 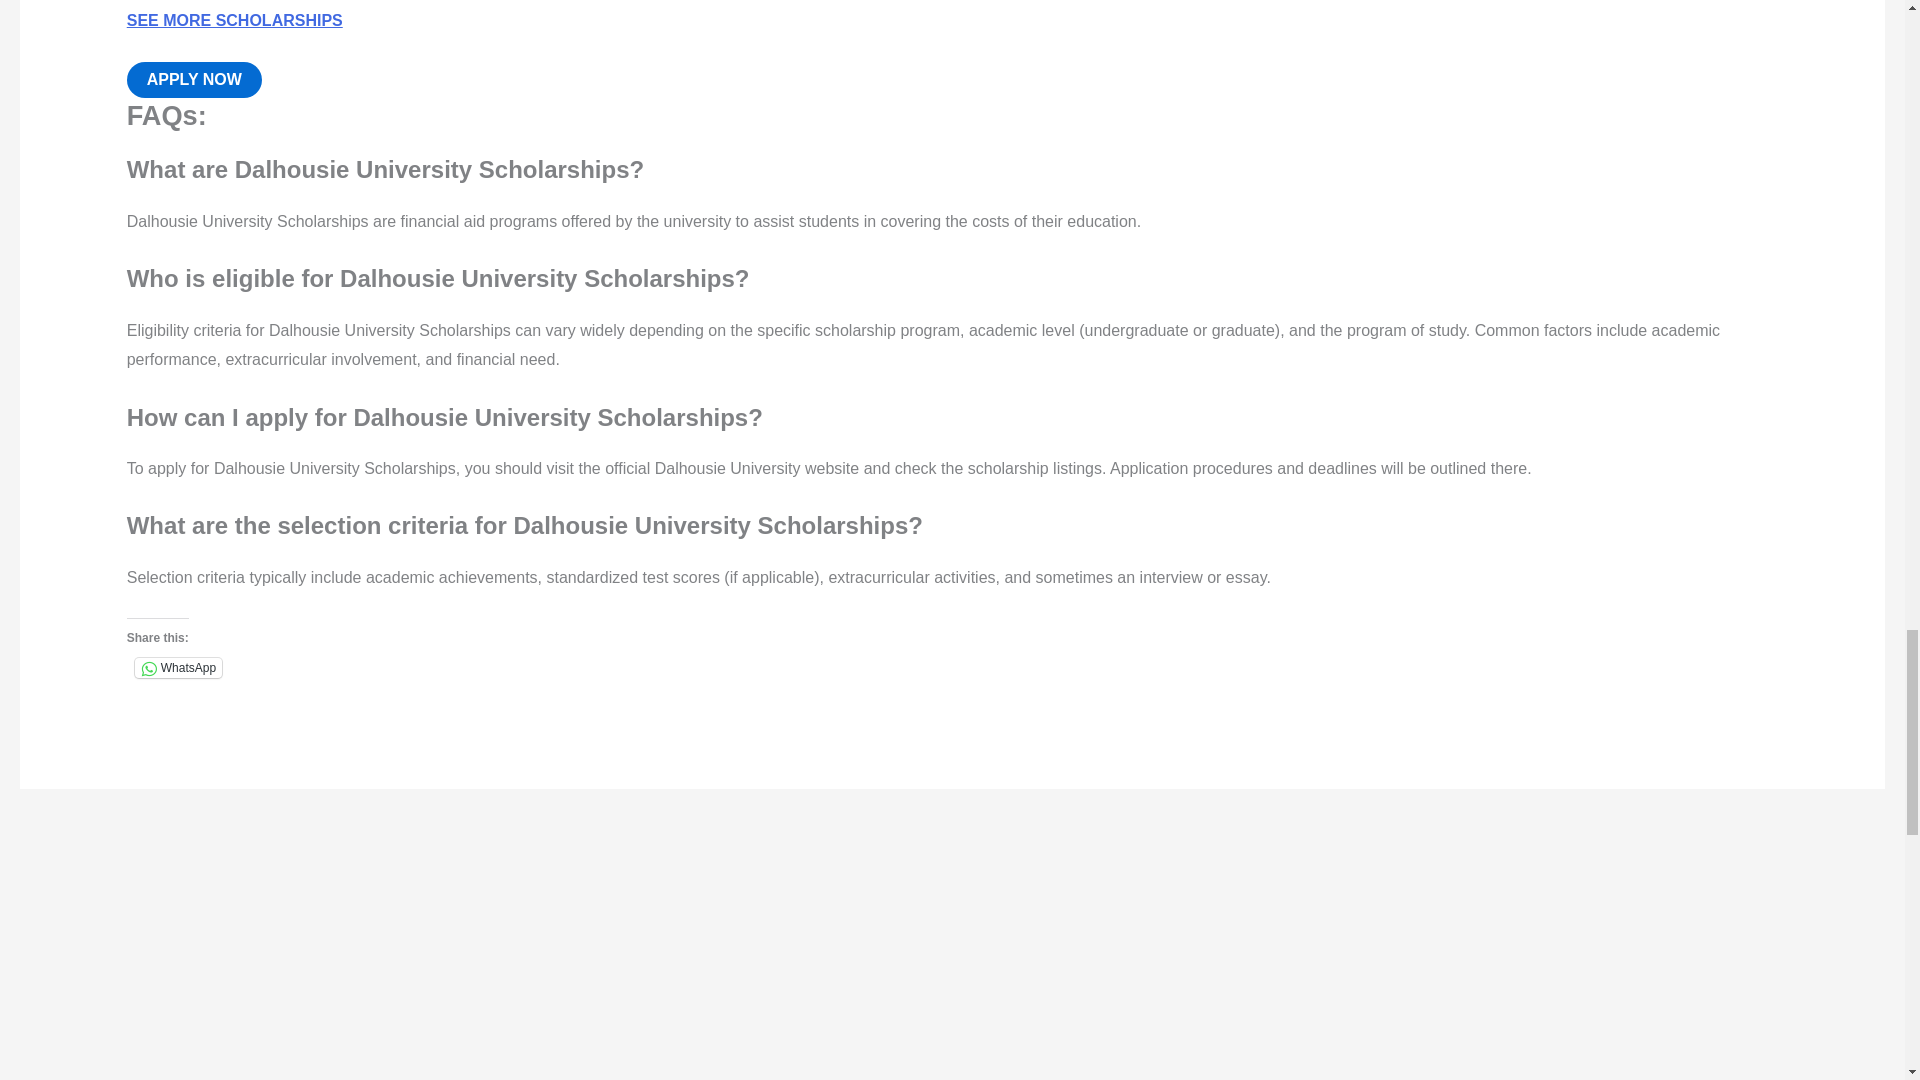 What do you see at coordinates (178, 668) in the screenshot?
I see `WhatsApp` at bounding box center [178, 668].